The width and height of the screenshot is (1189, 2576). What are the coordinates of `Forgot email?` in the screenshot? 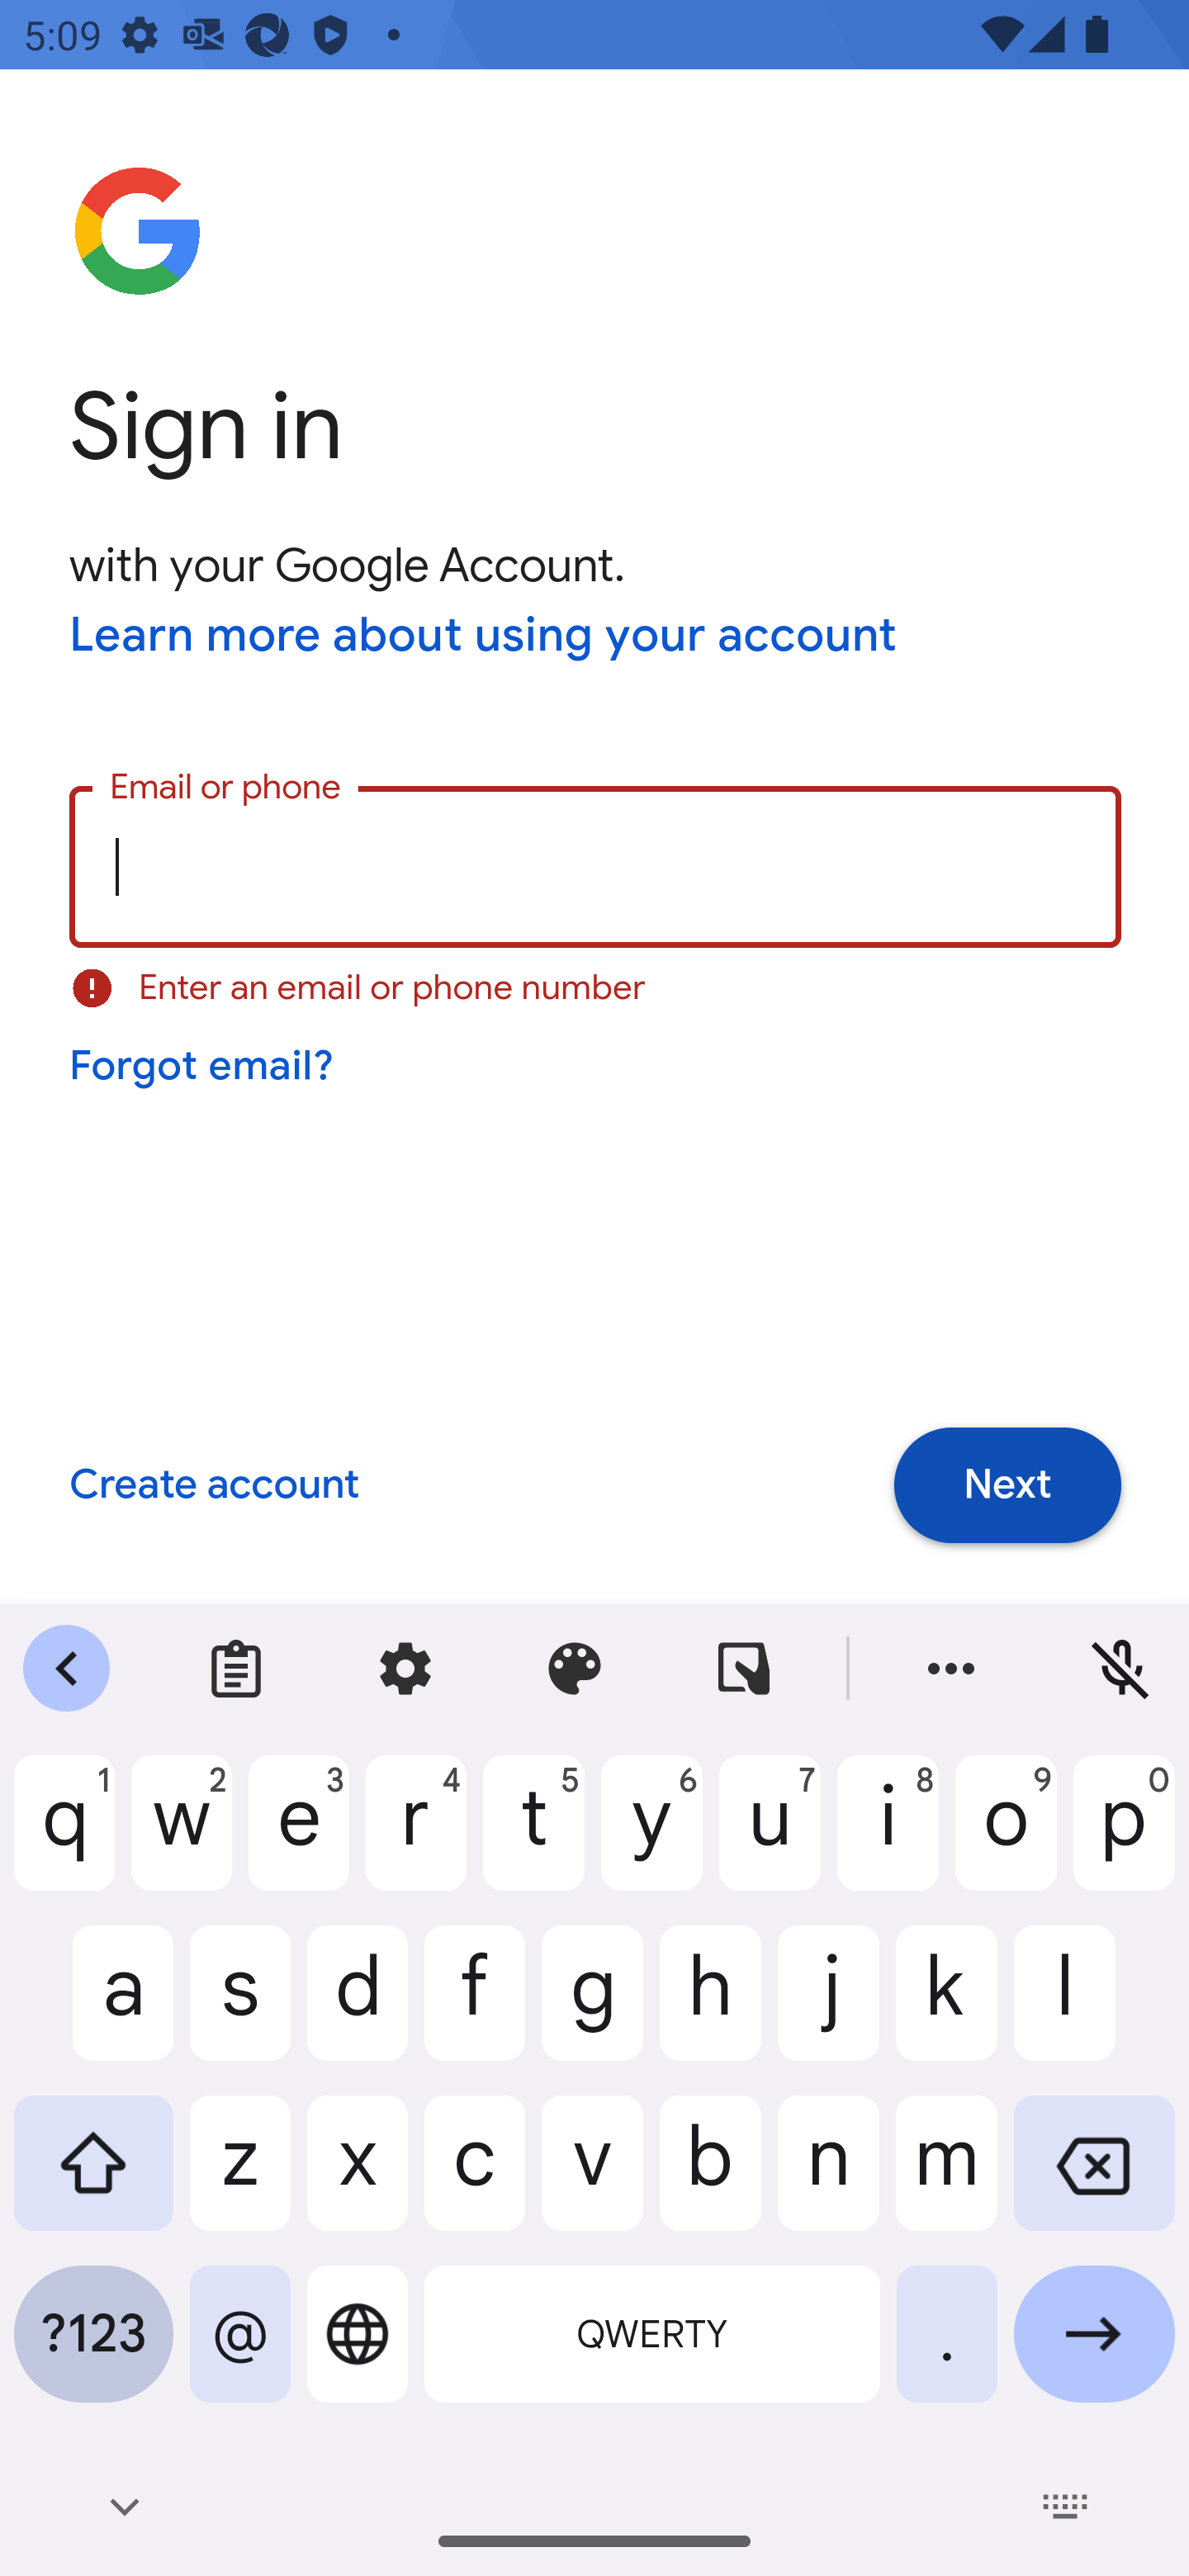 It's located at (203, 1066).